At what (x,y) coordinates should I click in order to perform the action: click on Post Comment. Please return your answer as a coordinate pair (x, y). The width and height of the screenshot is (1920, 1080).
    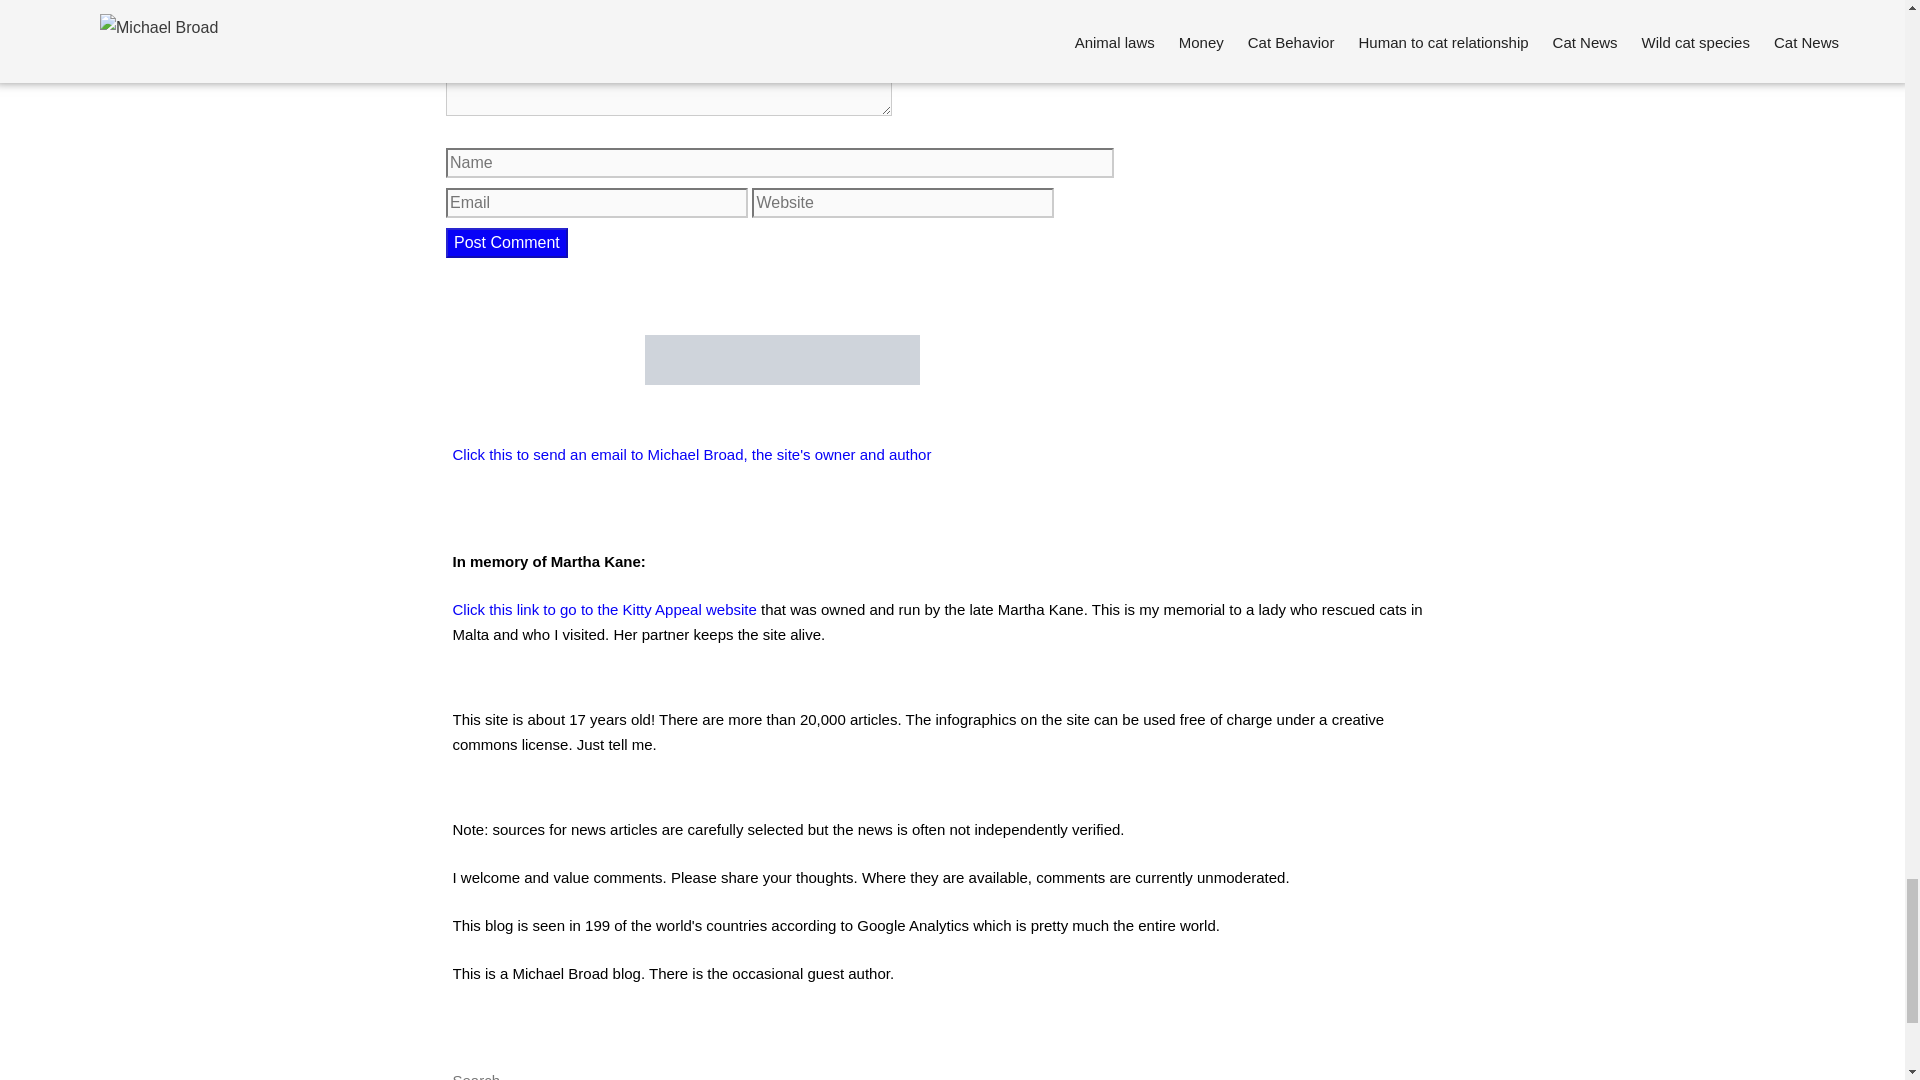
    Looking at the image, I should click on (506, 242).